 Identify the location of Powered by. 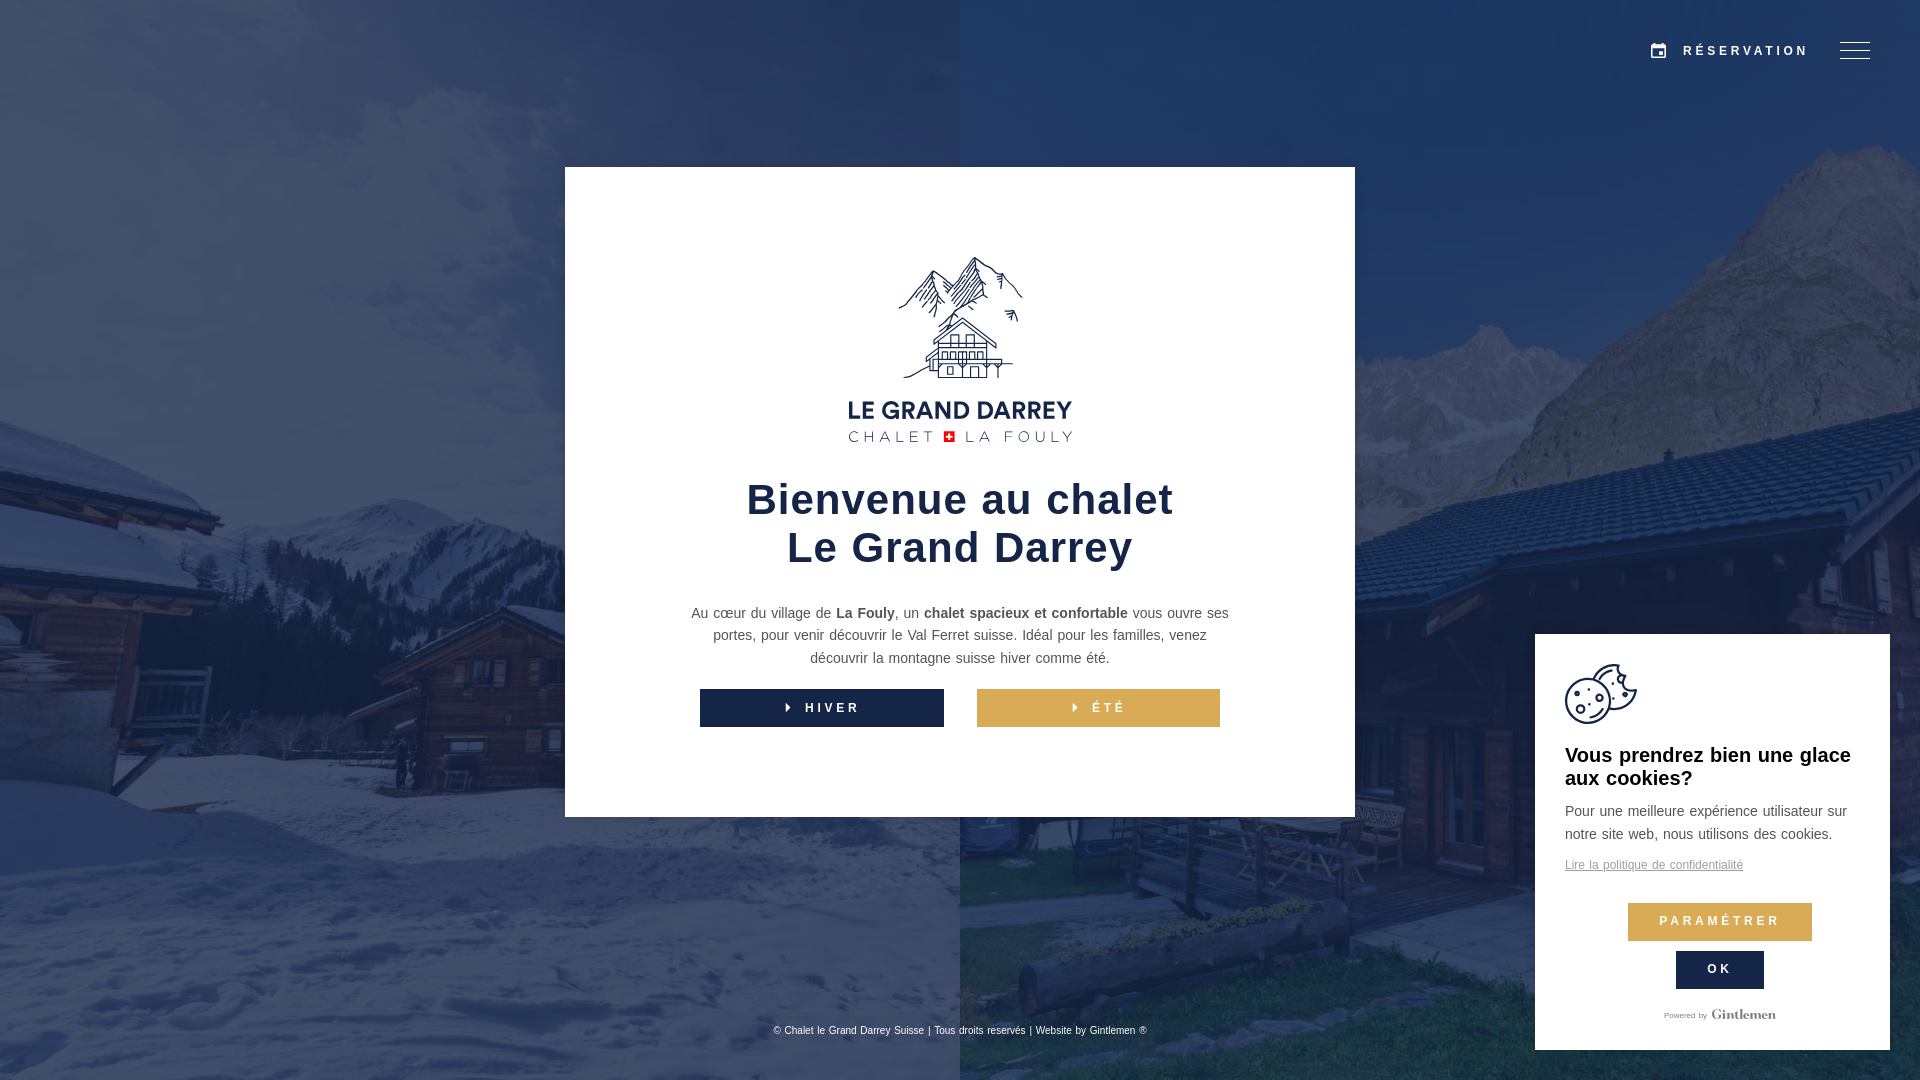
(1720, 1014).